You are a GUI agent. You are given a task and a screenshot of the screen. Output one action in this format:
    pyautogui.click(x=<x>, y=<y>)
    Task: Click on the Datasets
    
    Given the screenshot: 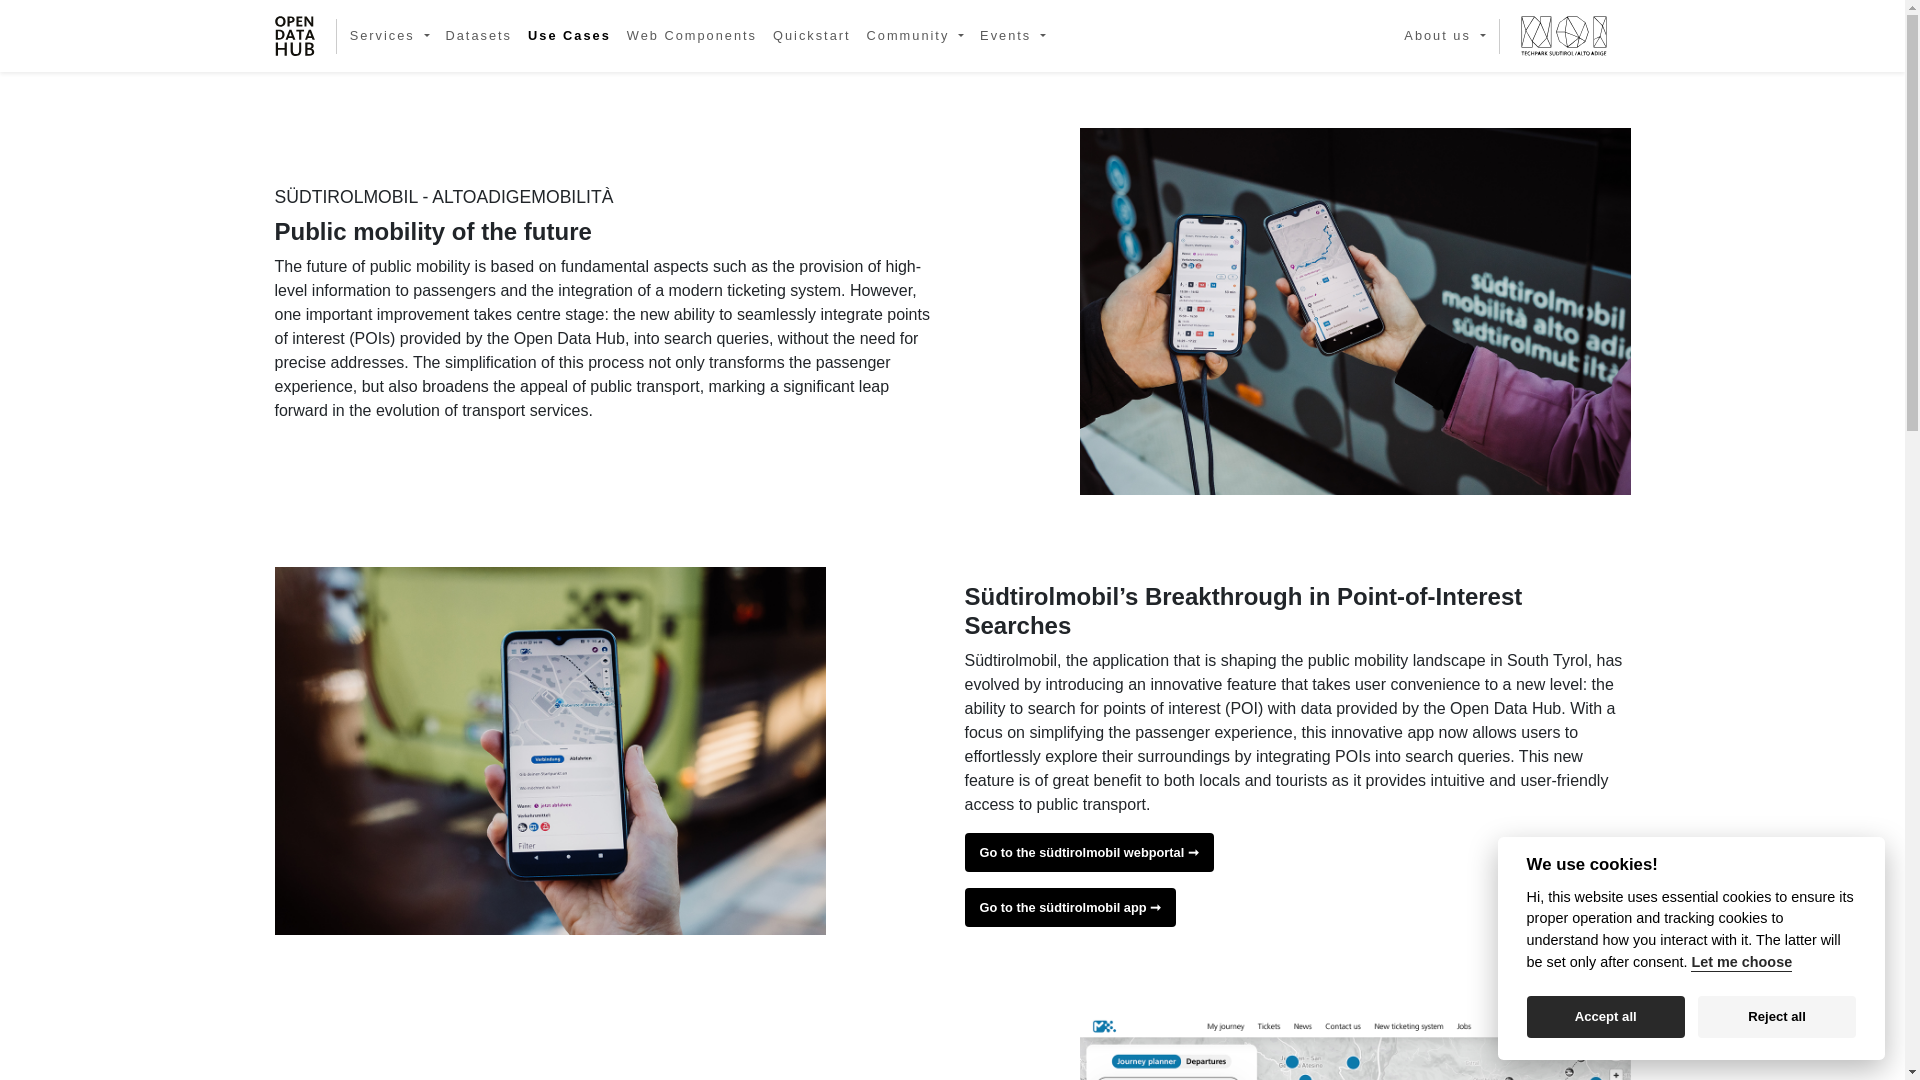 What is the action you would take?
    pyautogui.click(x=478, y=35)
    